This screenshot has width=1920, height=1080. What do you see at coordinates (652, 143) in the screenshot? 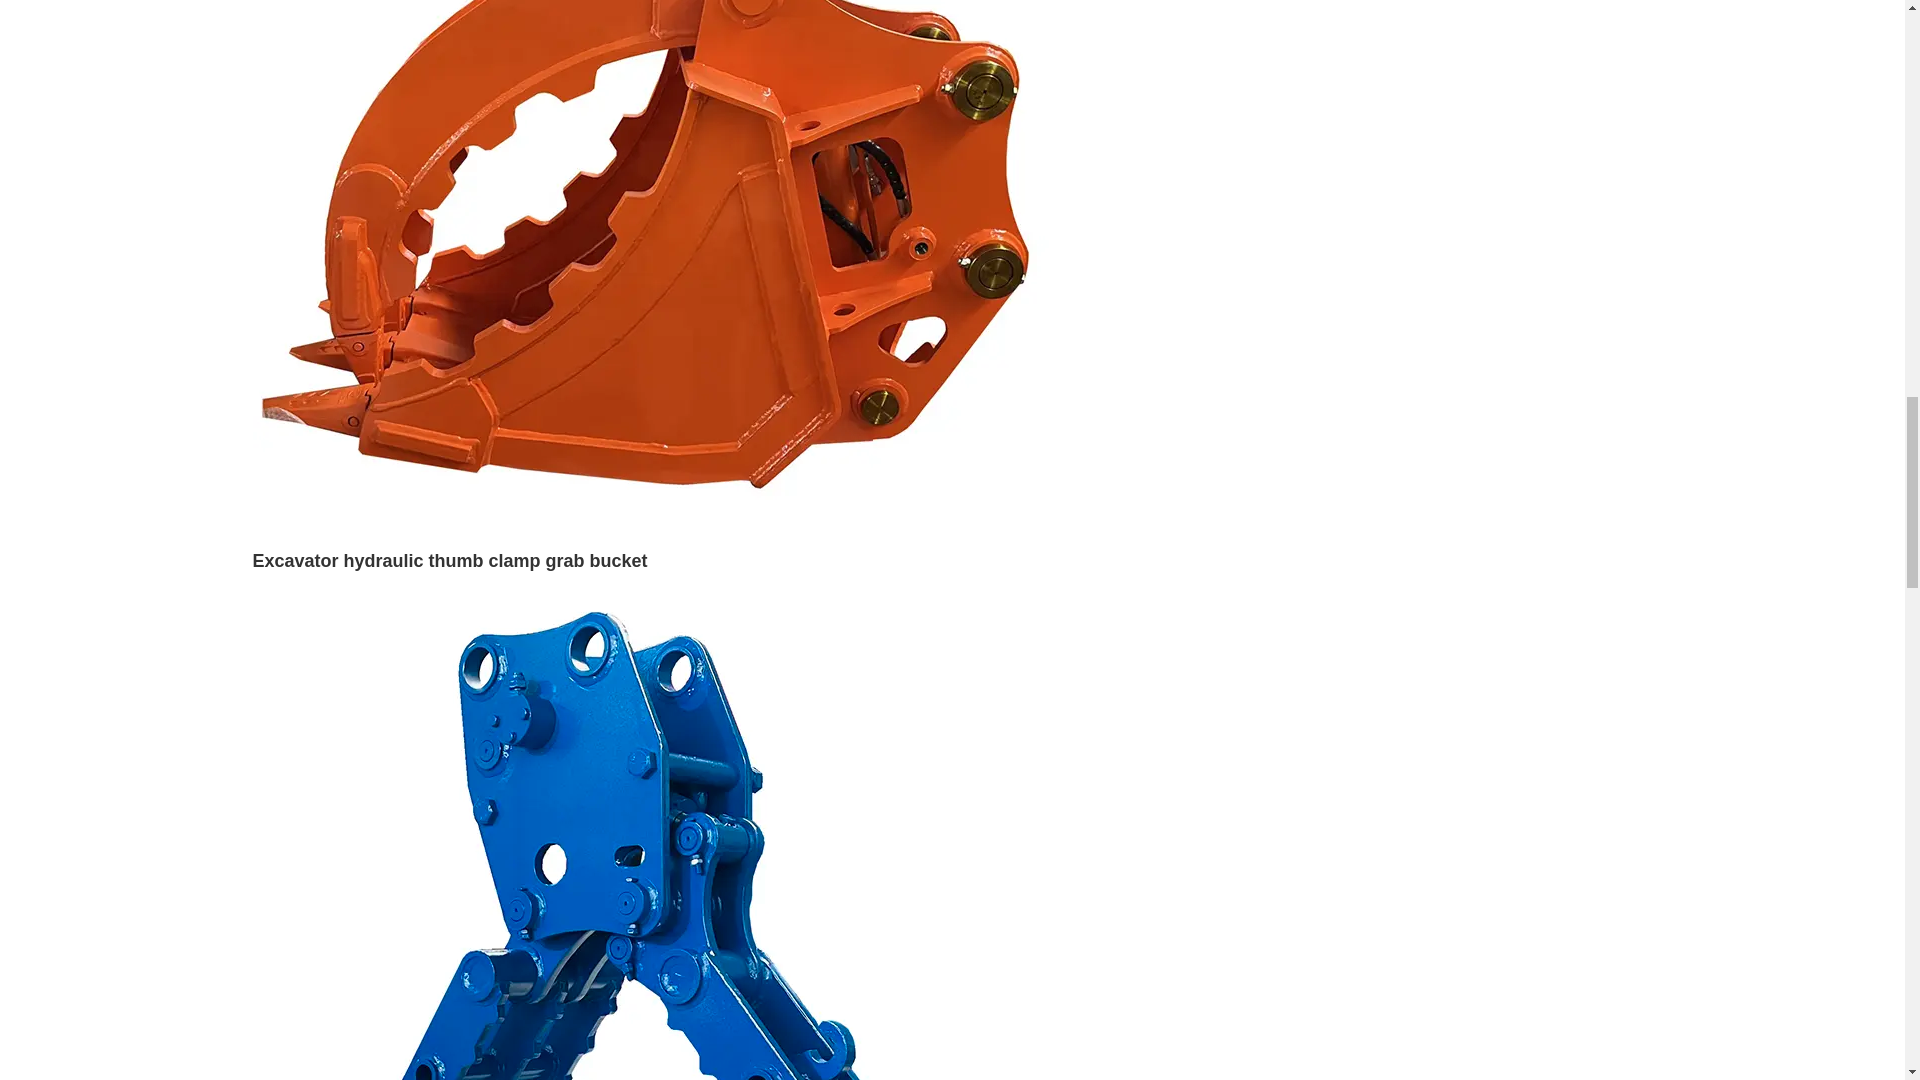
I see `Excavator hydraulic thumb clamp grab bucket` at bounding box center [652, 143].